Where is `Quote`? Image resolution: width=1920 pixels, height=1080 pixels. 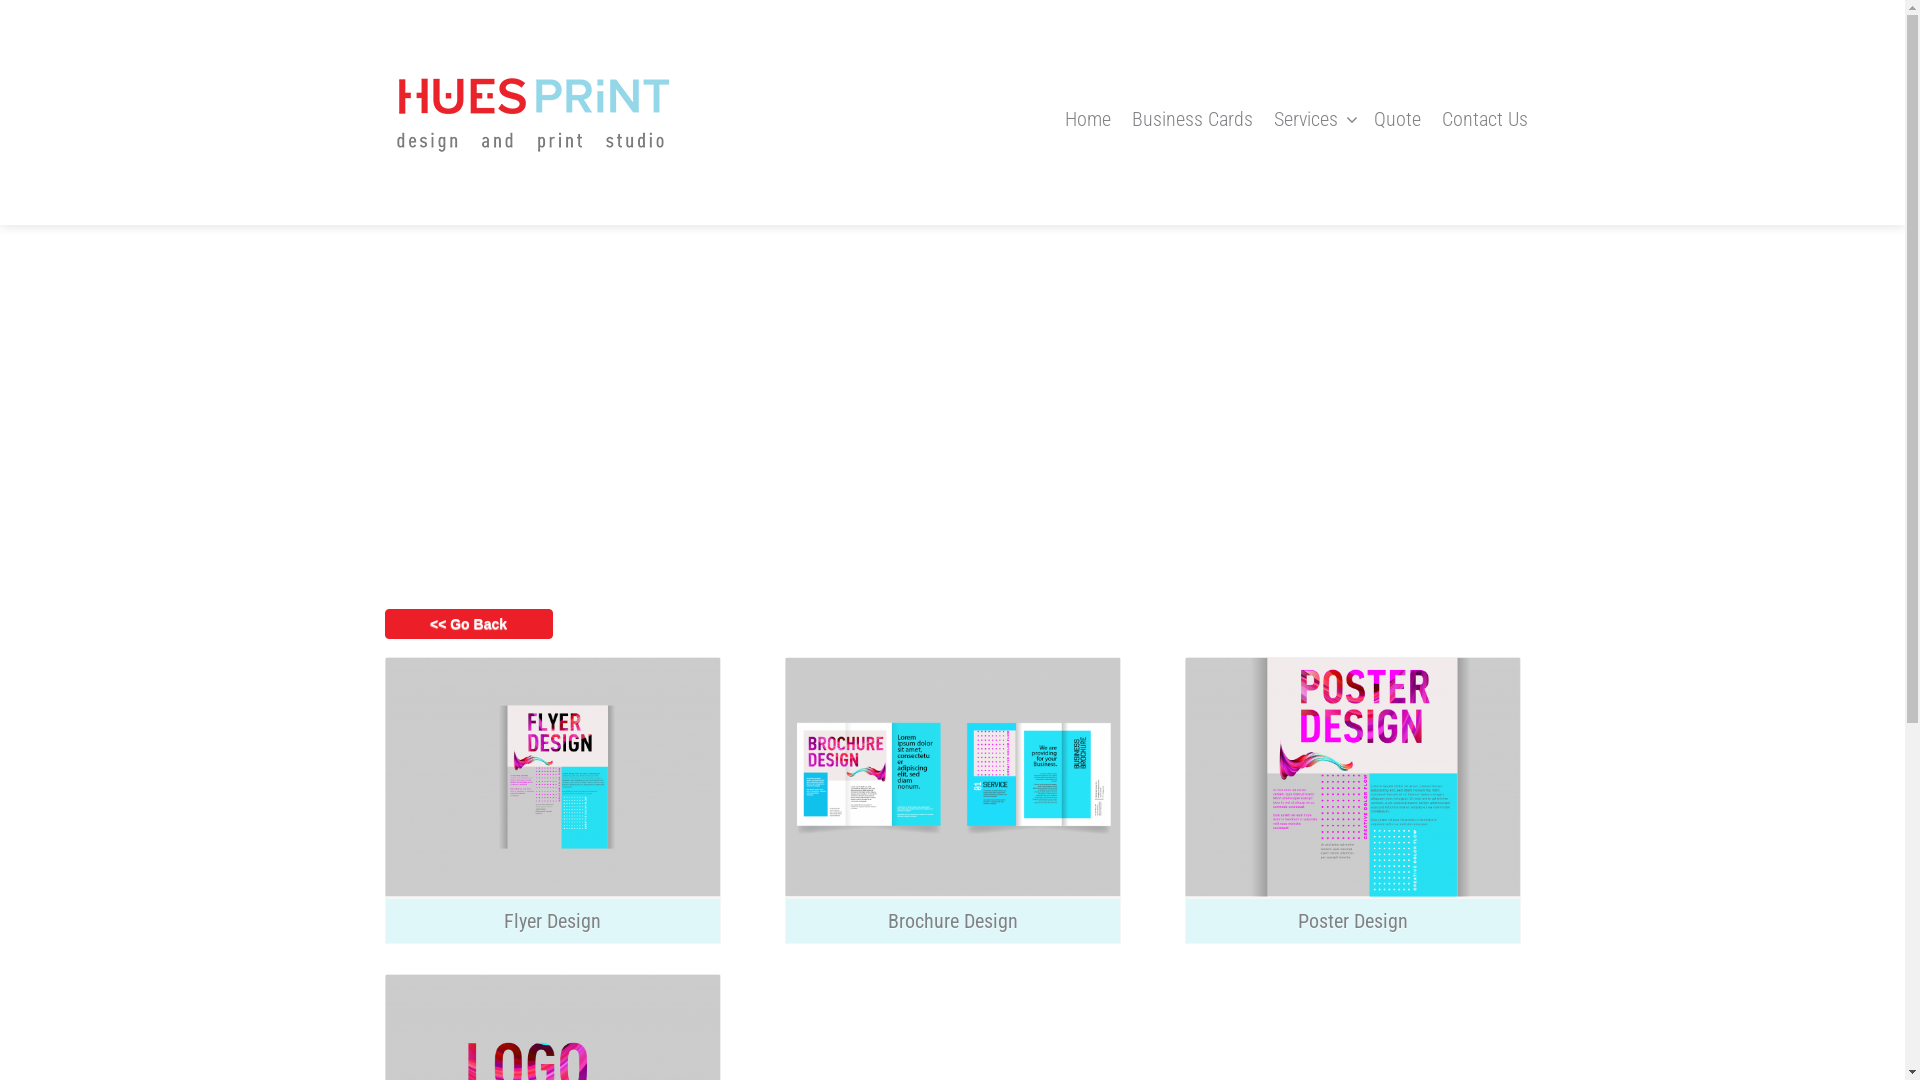 Quote is located at coordinates (1398, 119).